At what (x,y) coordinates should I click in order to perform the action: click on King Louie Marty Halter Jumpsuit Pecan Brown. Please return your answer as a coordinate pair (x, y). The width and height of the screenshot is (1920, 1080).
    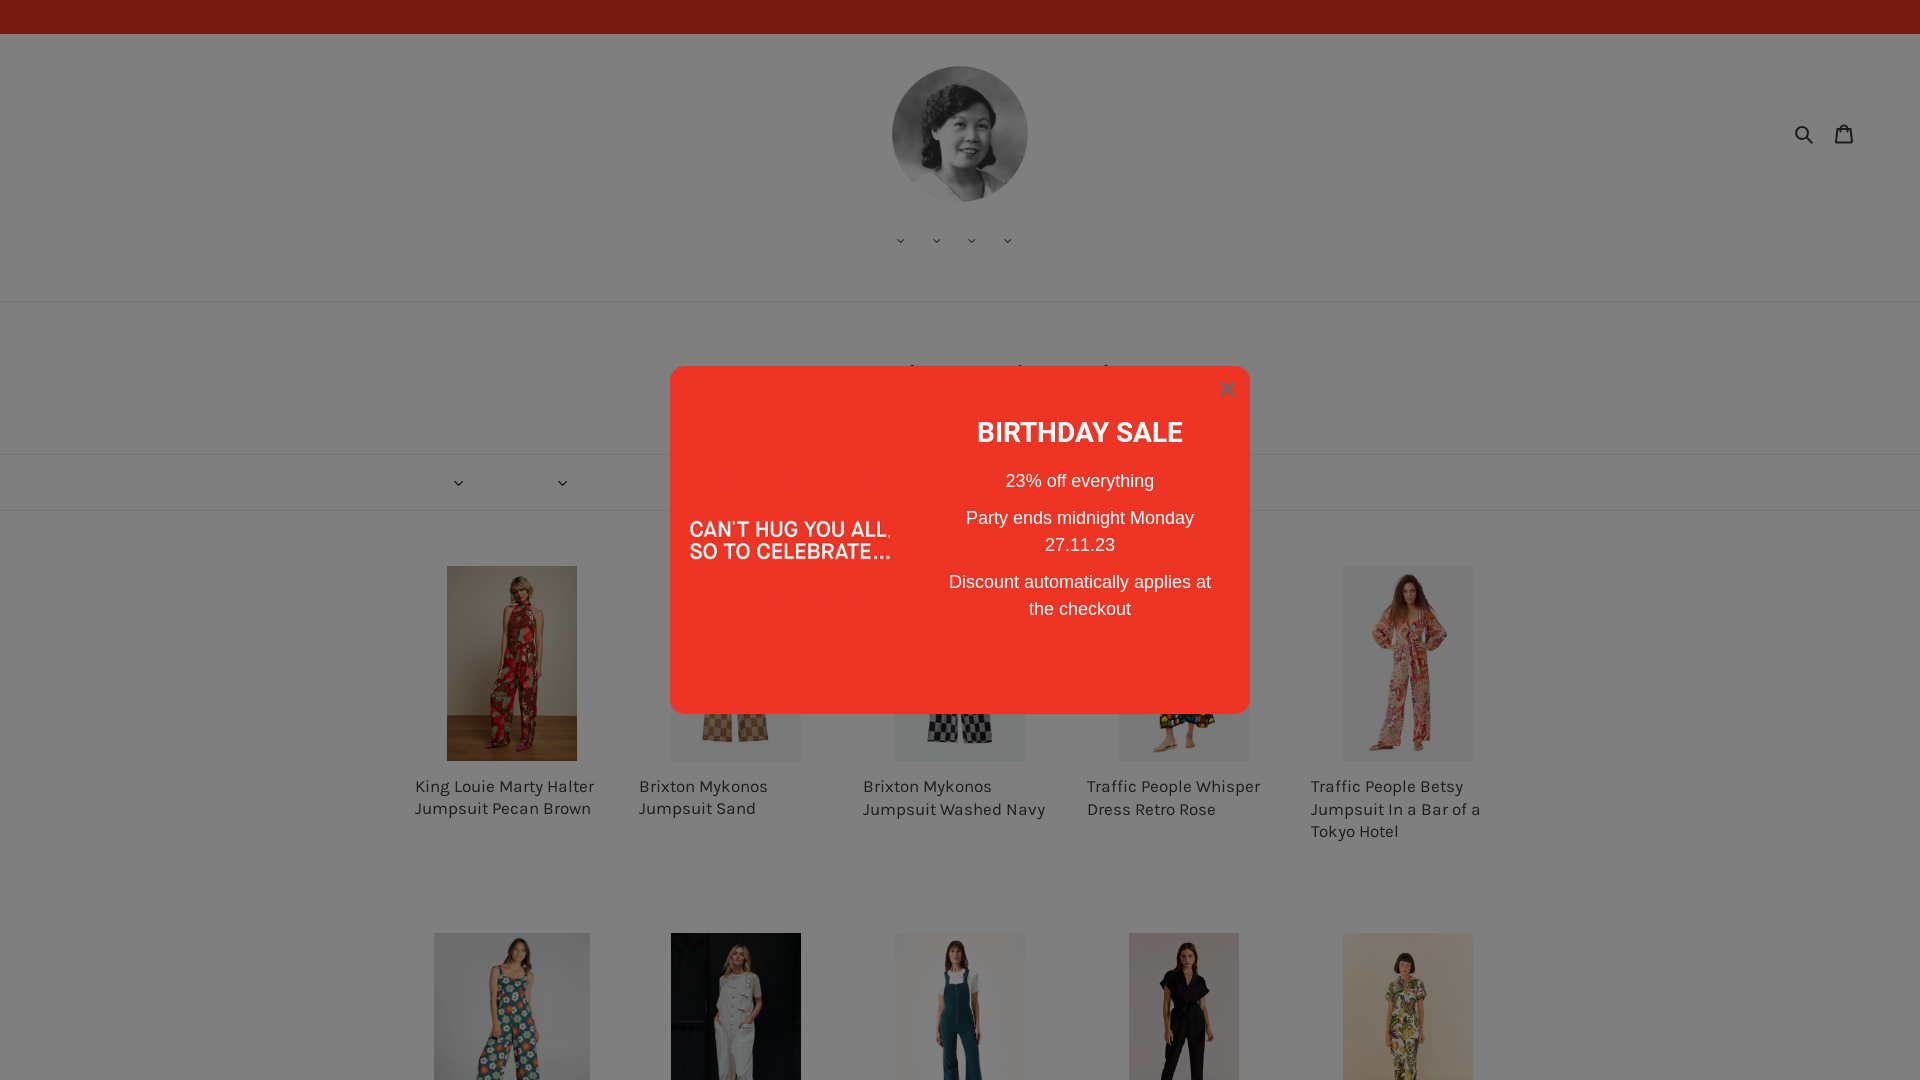
    Looking at the image, I should click on (512, 721).